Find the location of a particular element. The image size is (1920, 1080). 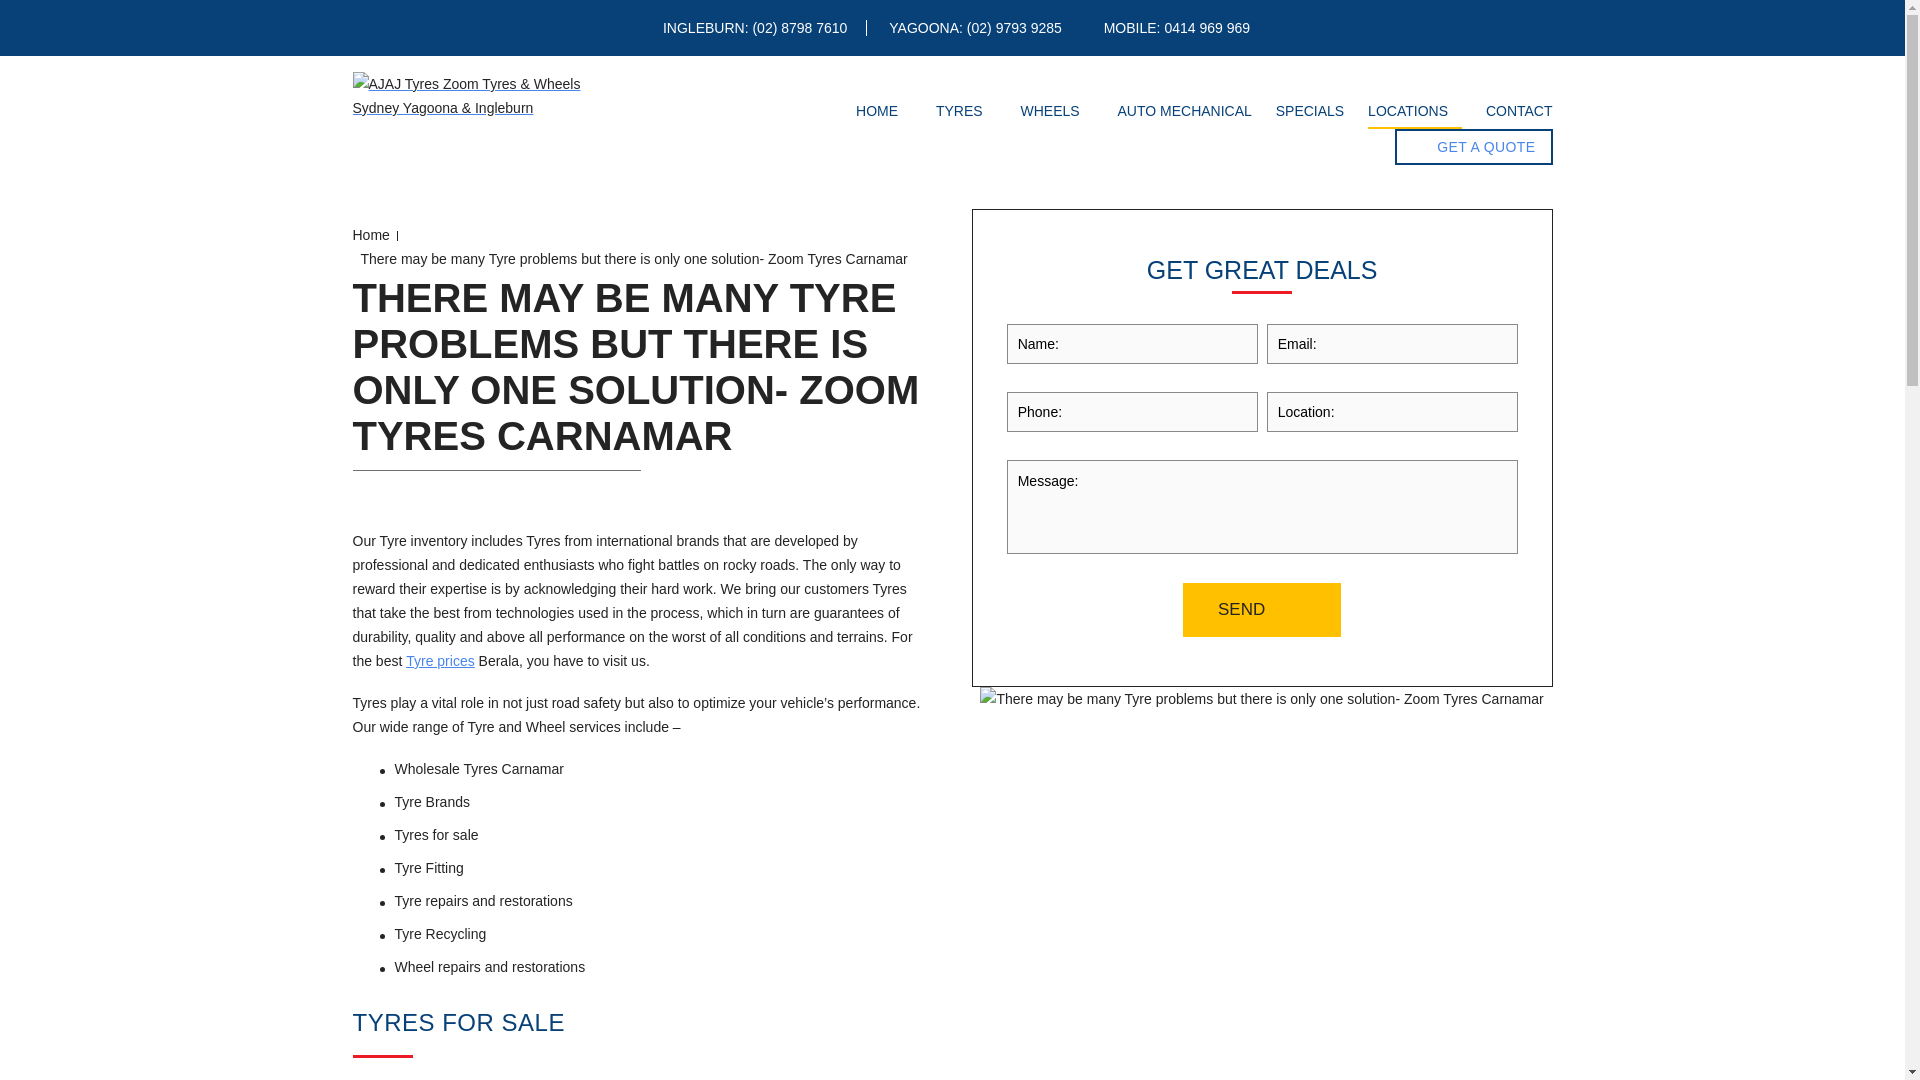

SPECIALS is located at coordinates (1310, 111).